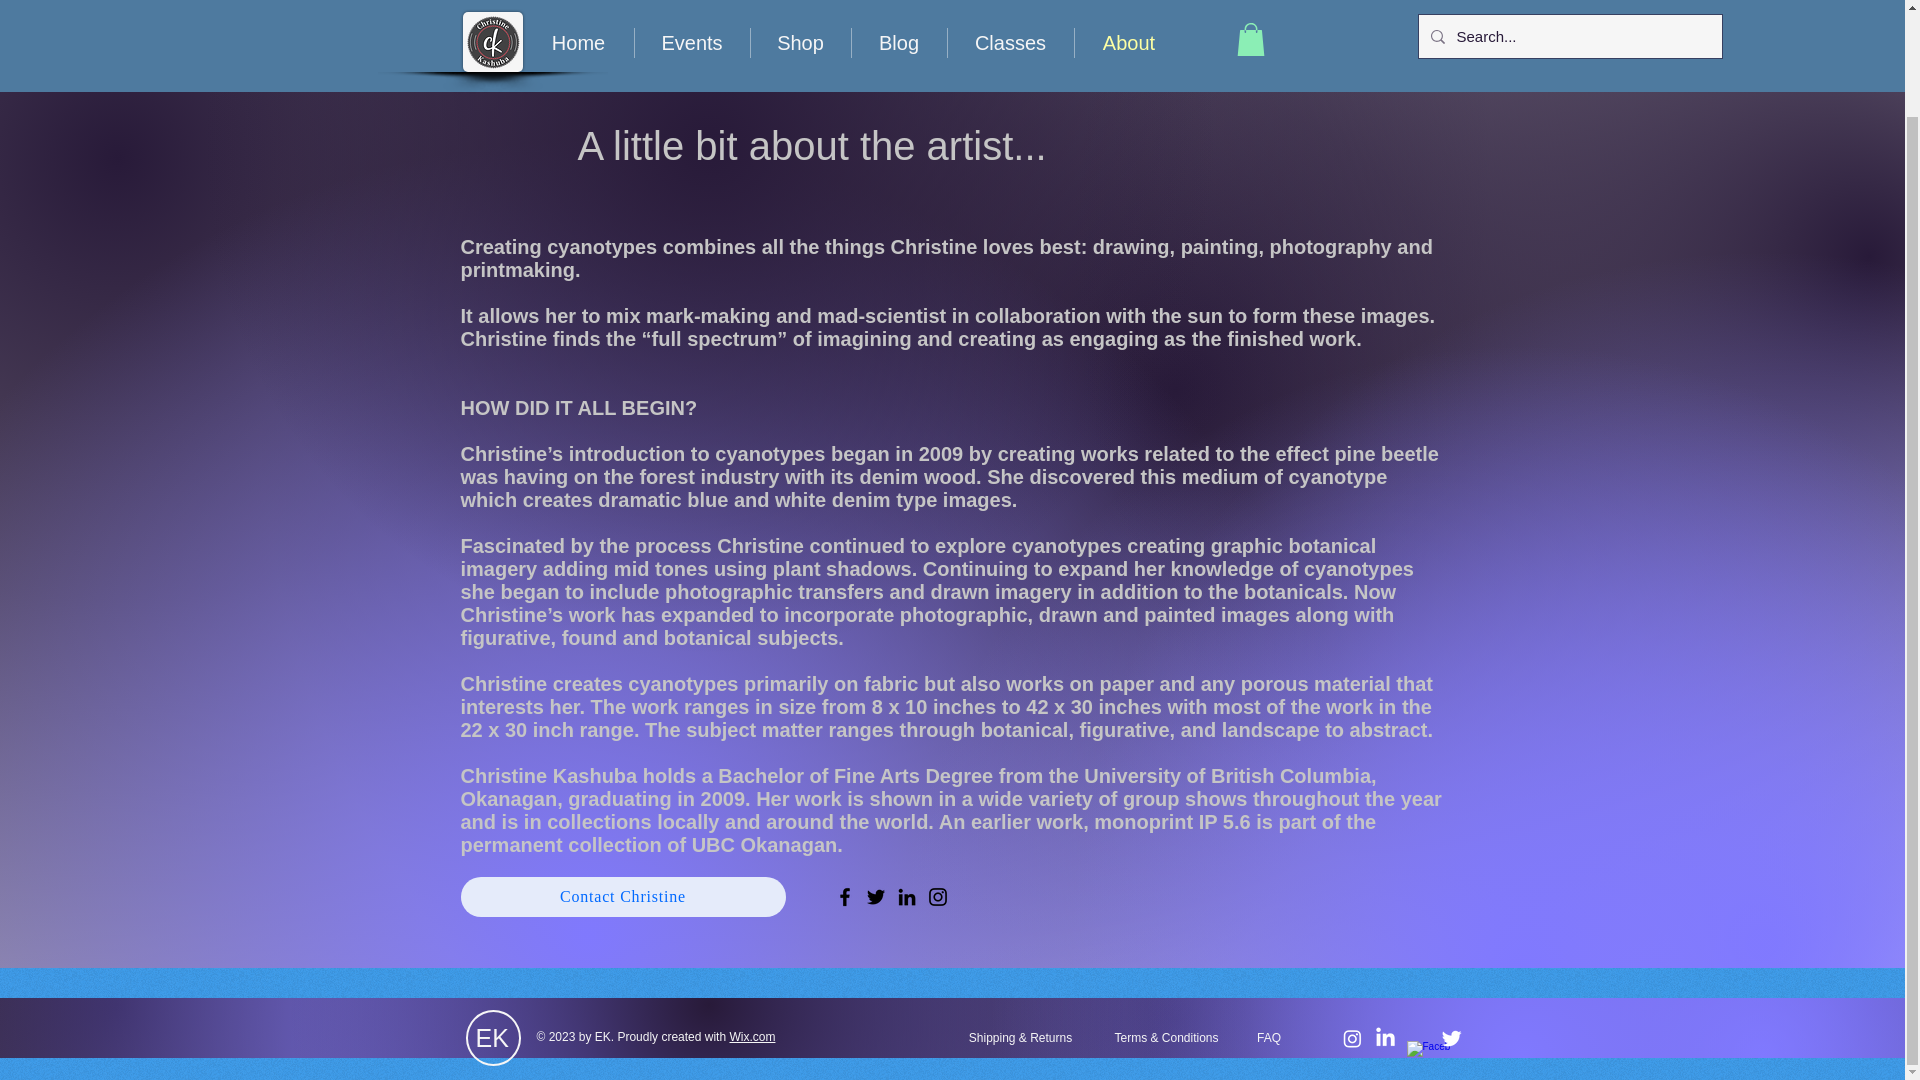 The width and height of the screenshot is (1920, 1080). What do you see at coordinates (492, 1037) in the screenshot?
I see `EK` at bounding box center [492, 1037].